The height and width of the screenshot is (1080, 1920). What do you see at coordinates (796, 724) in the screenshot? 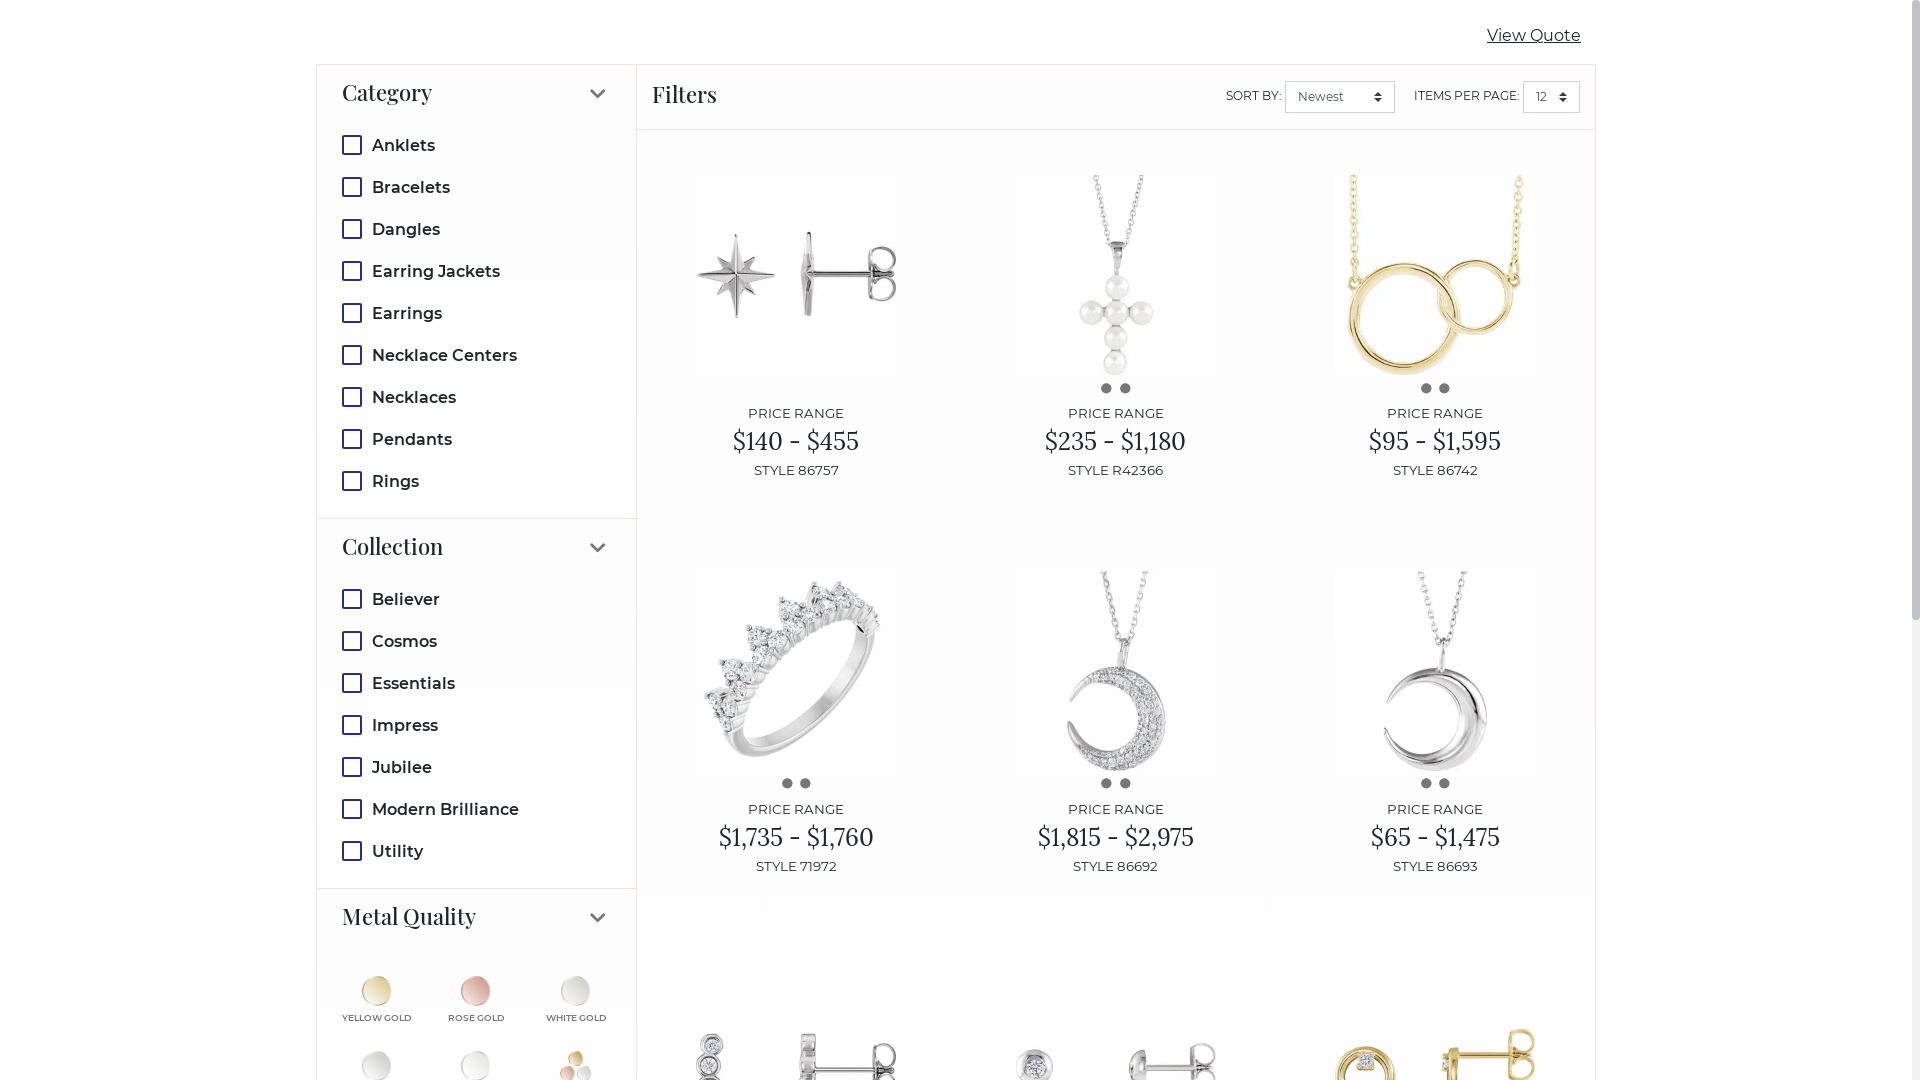
I see `PRICE RANGE
$1,735 - $1,760
STYLE 71972` at bounding box center [796, 724].